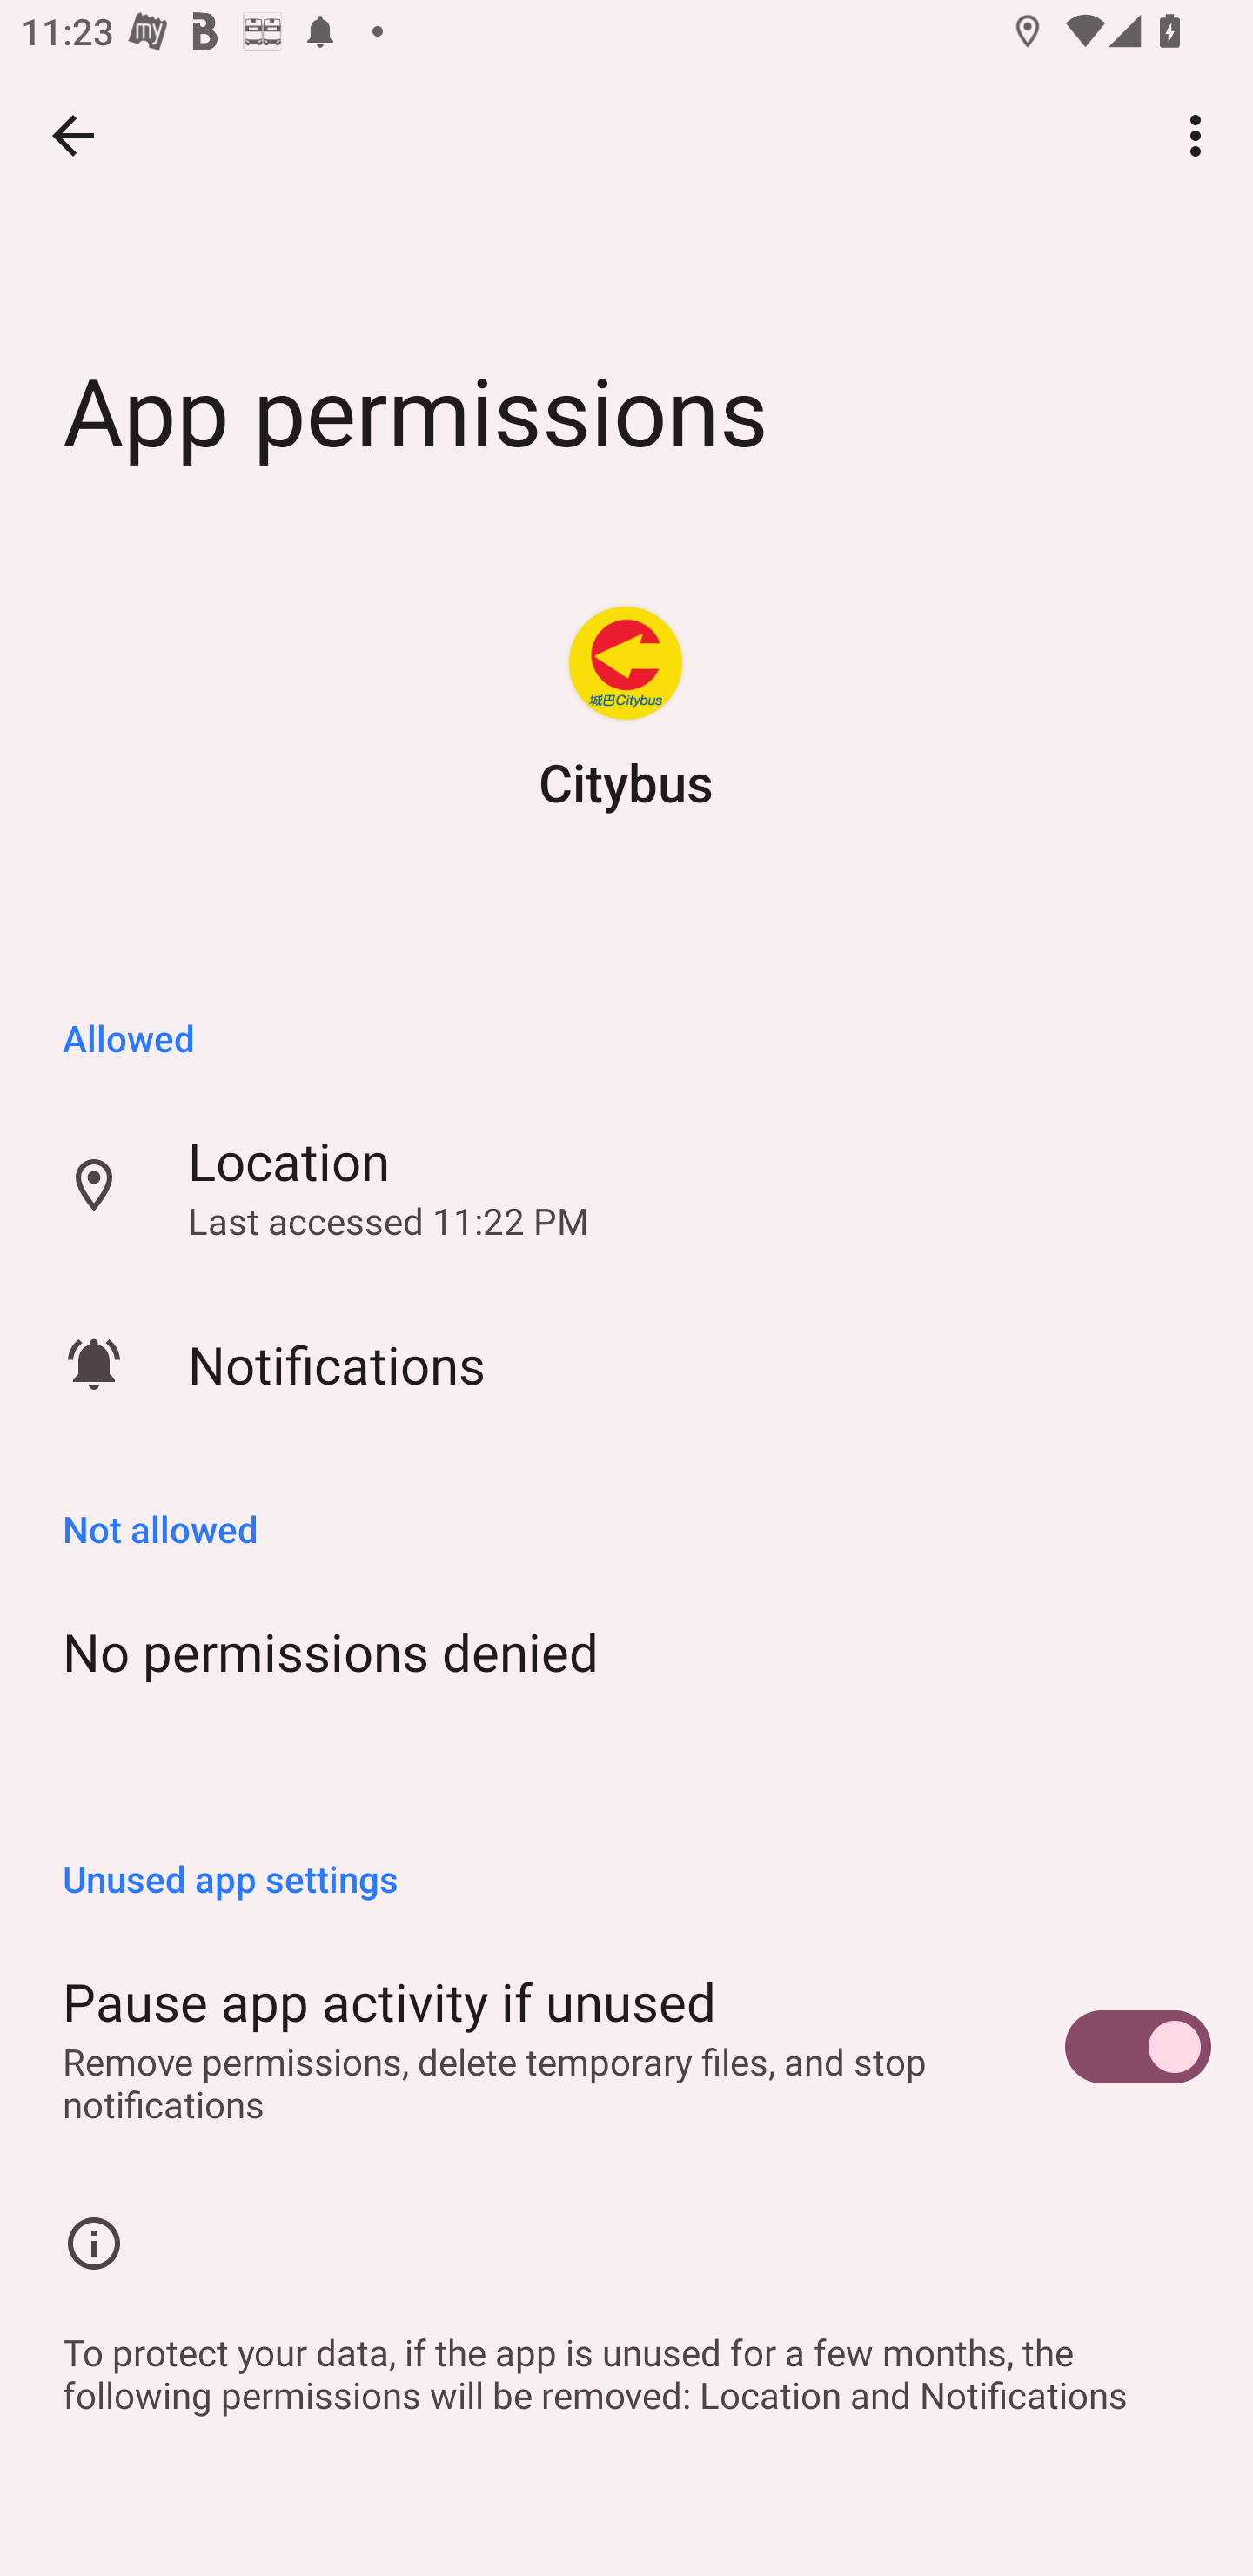  Describe the element at coordinates (626, 1186) in the screenshot. I see `Location Last accessed 11:22 PM` at that location.